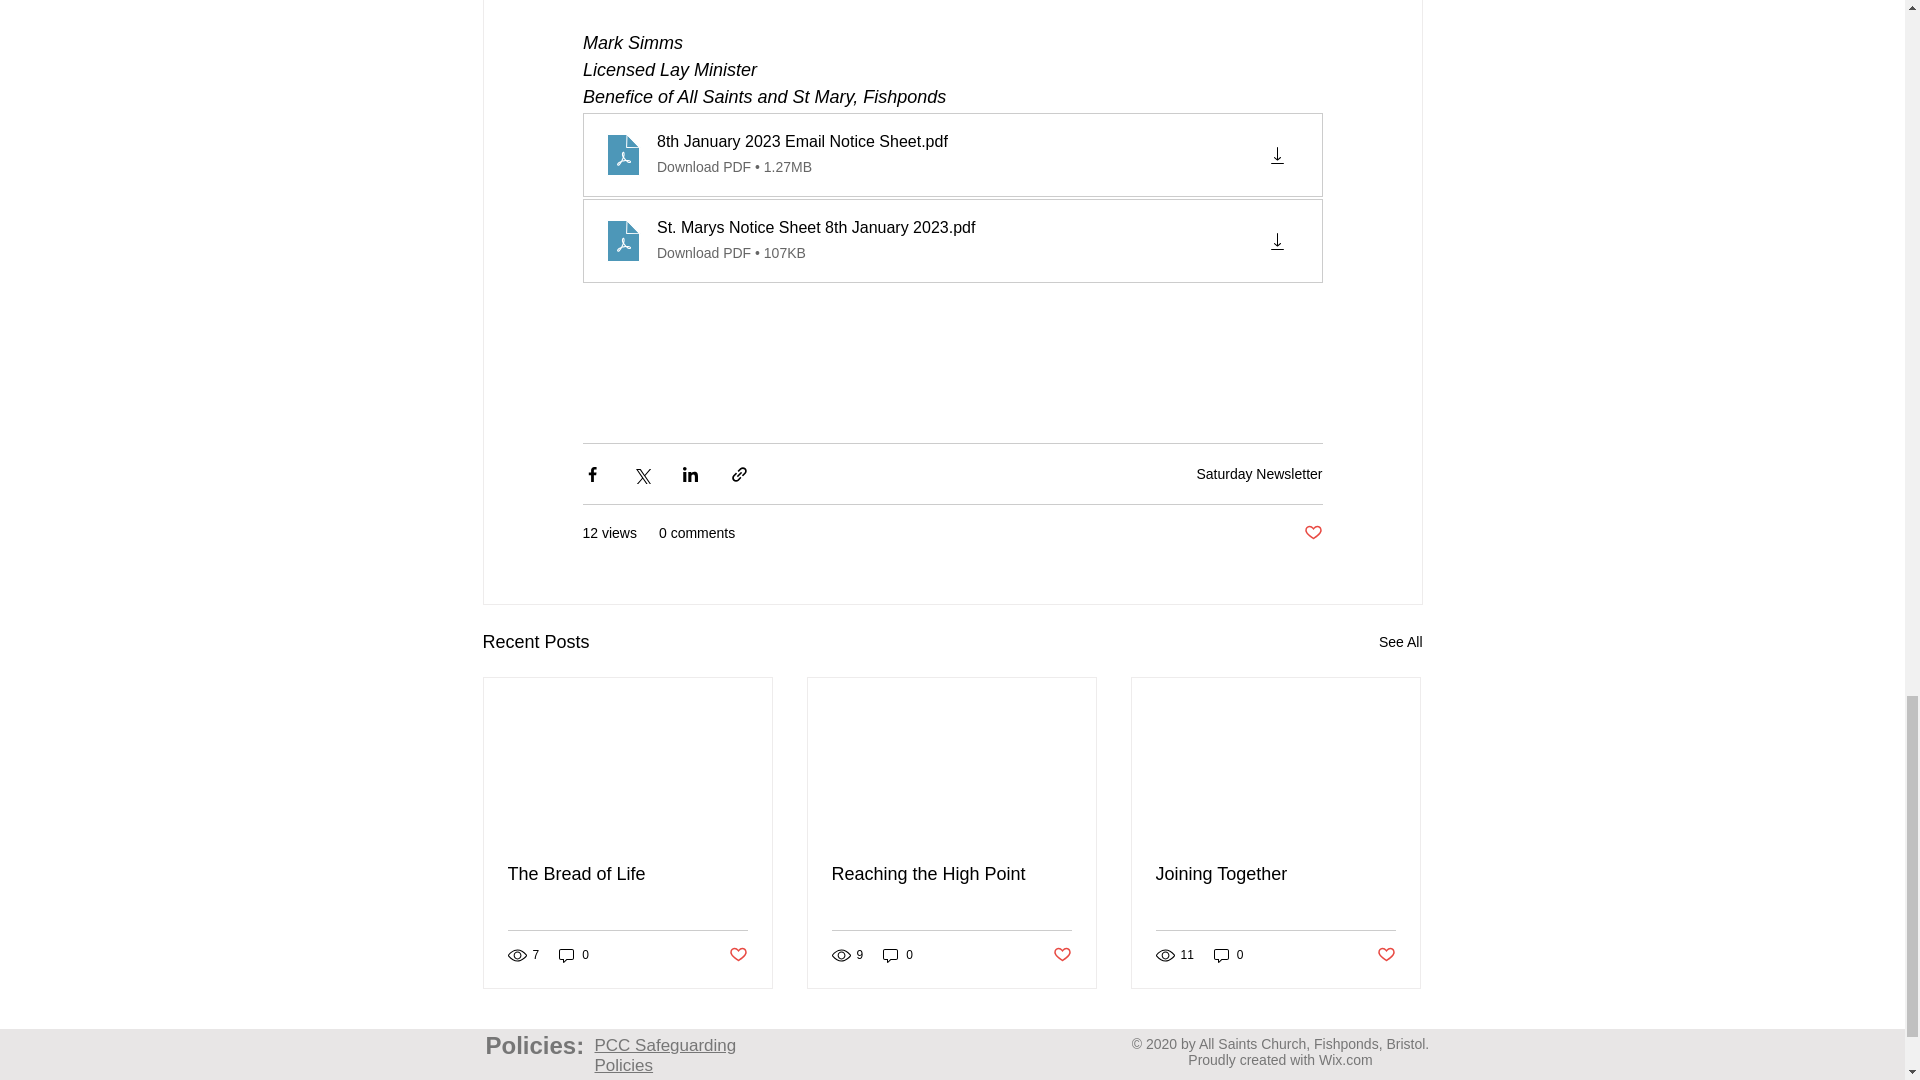  I want to click on 0, so click(898, 956).